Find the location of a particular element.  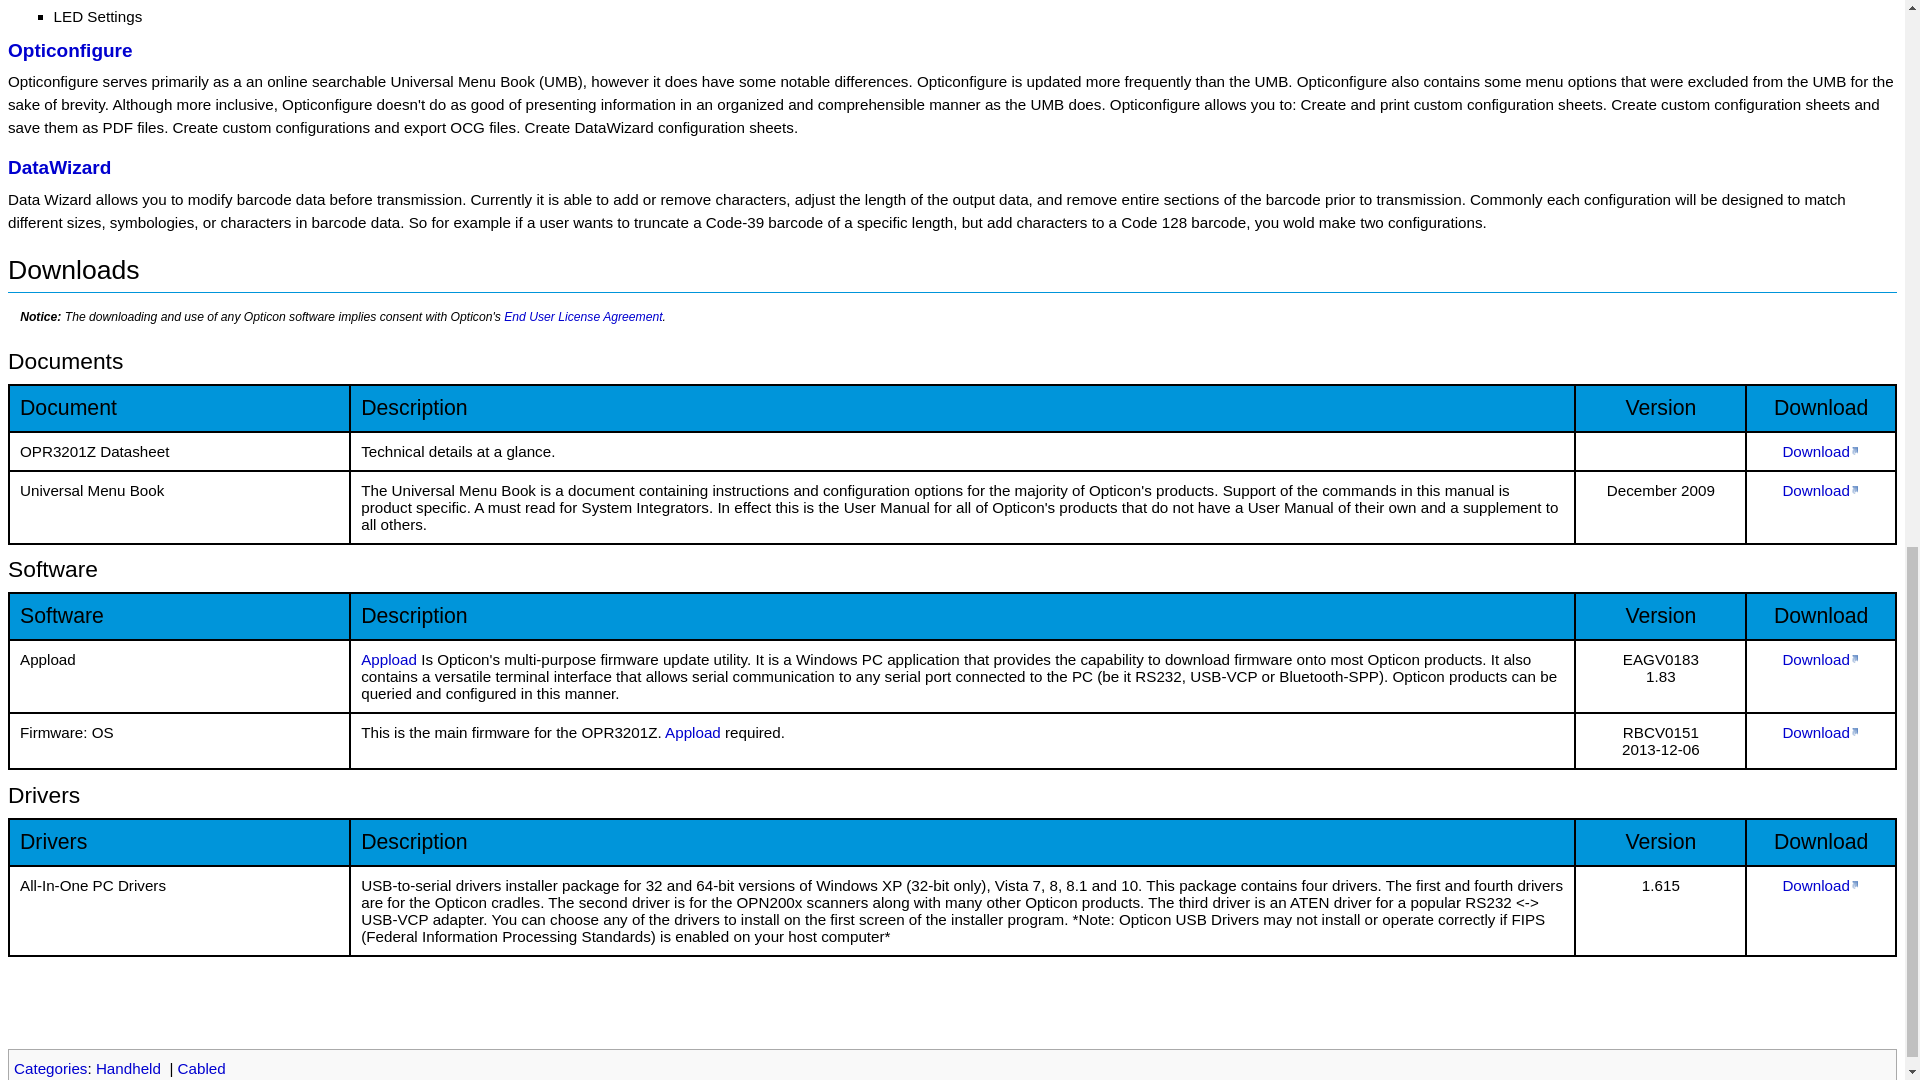

Category:Handheld is located at coordinates (128, 1068).